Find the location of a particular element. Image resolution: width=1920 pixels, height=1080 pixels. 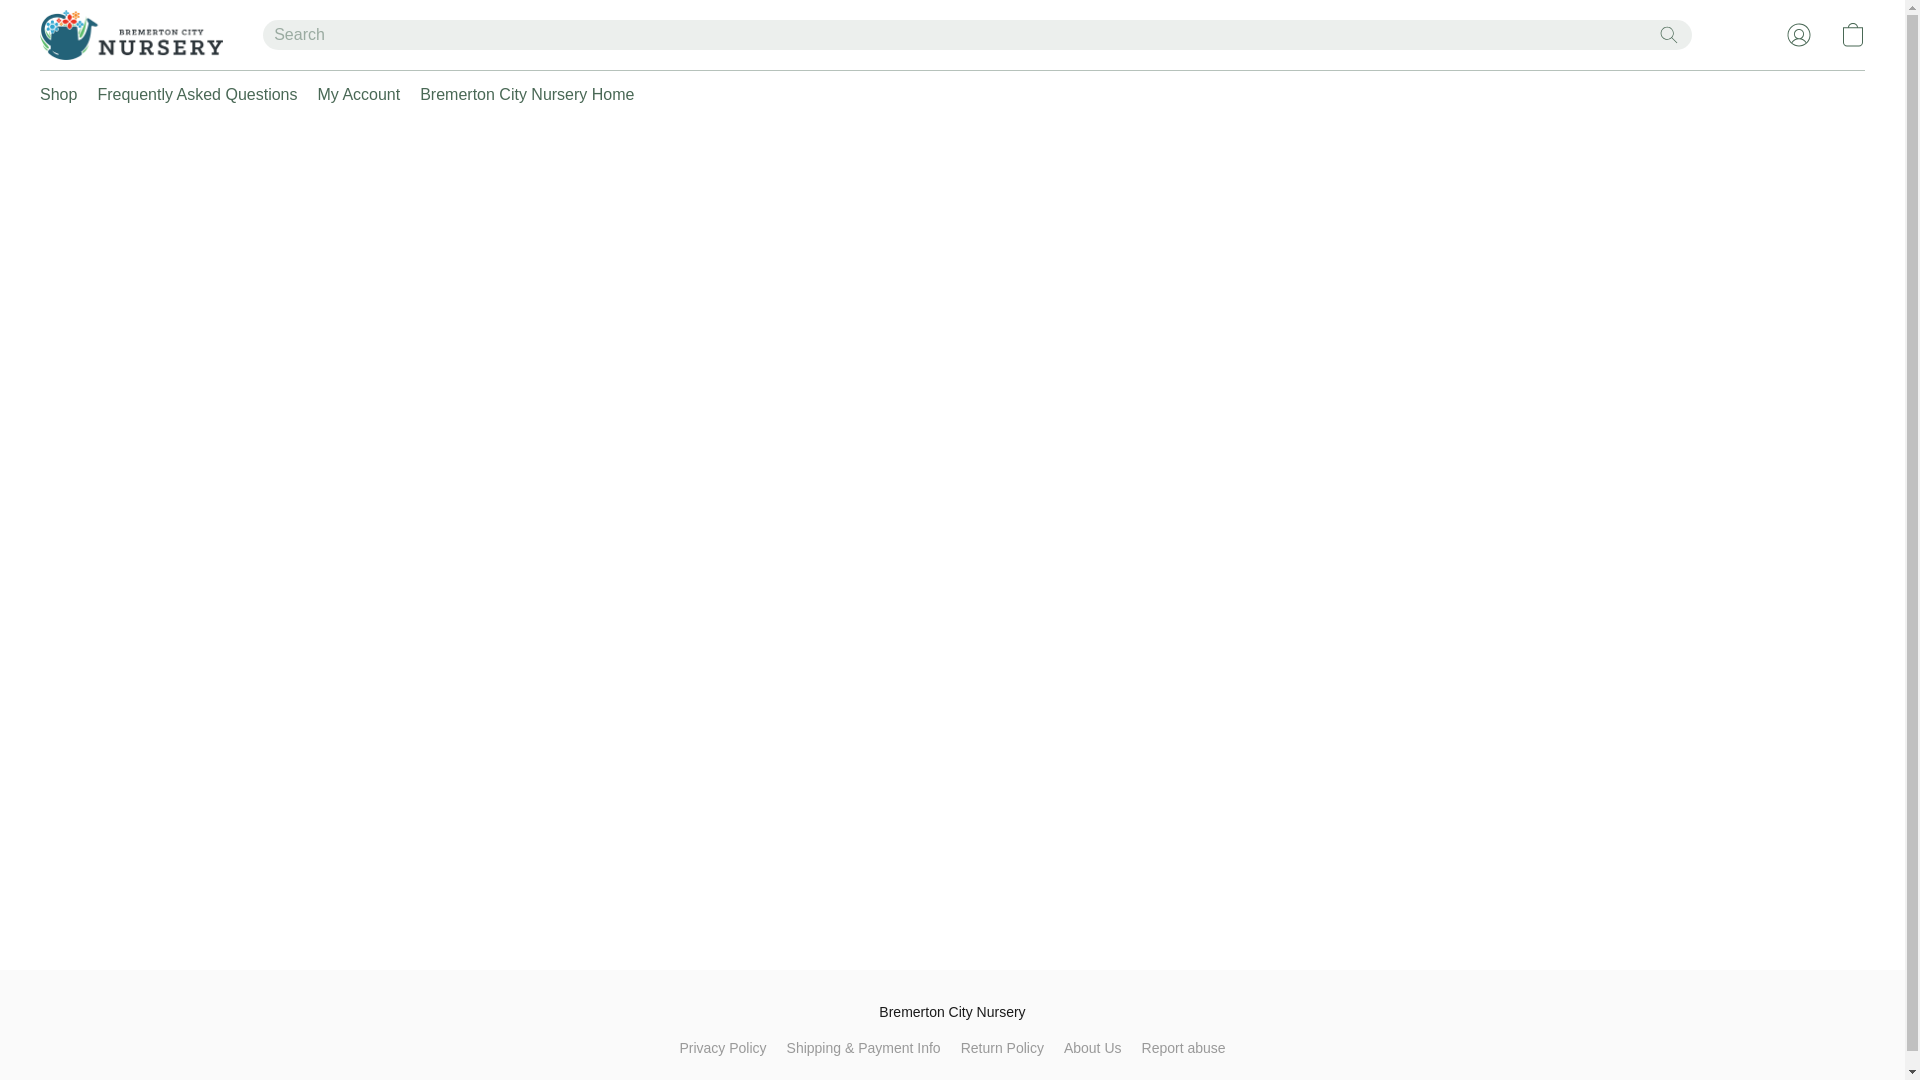

Frequently Asked Questions is located at coordinates (196, 94).